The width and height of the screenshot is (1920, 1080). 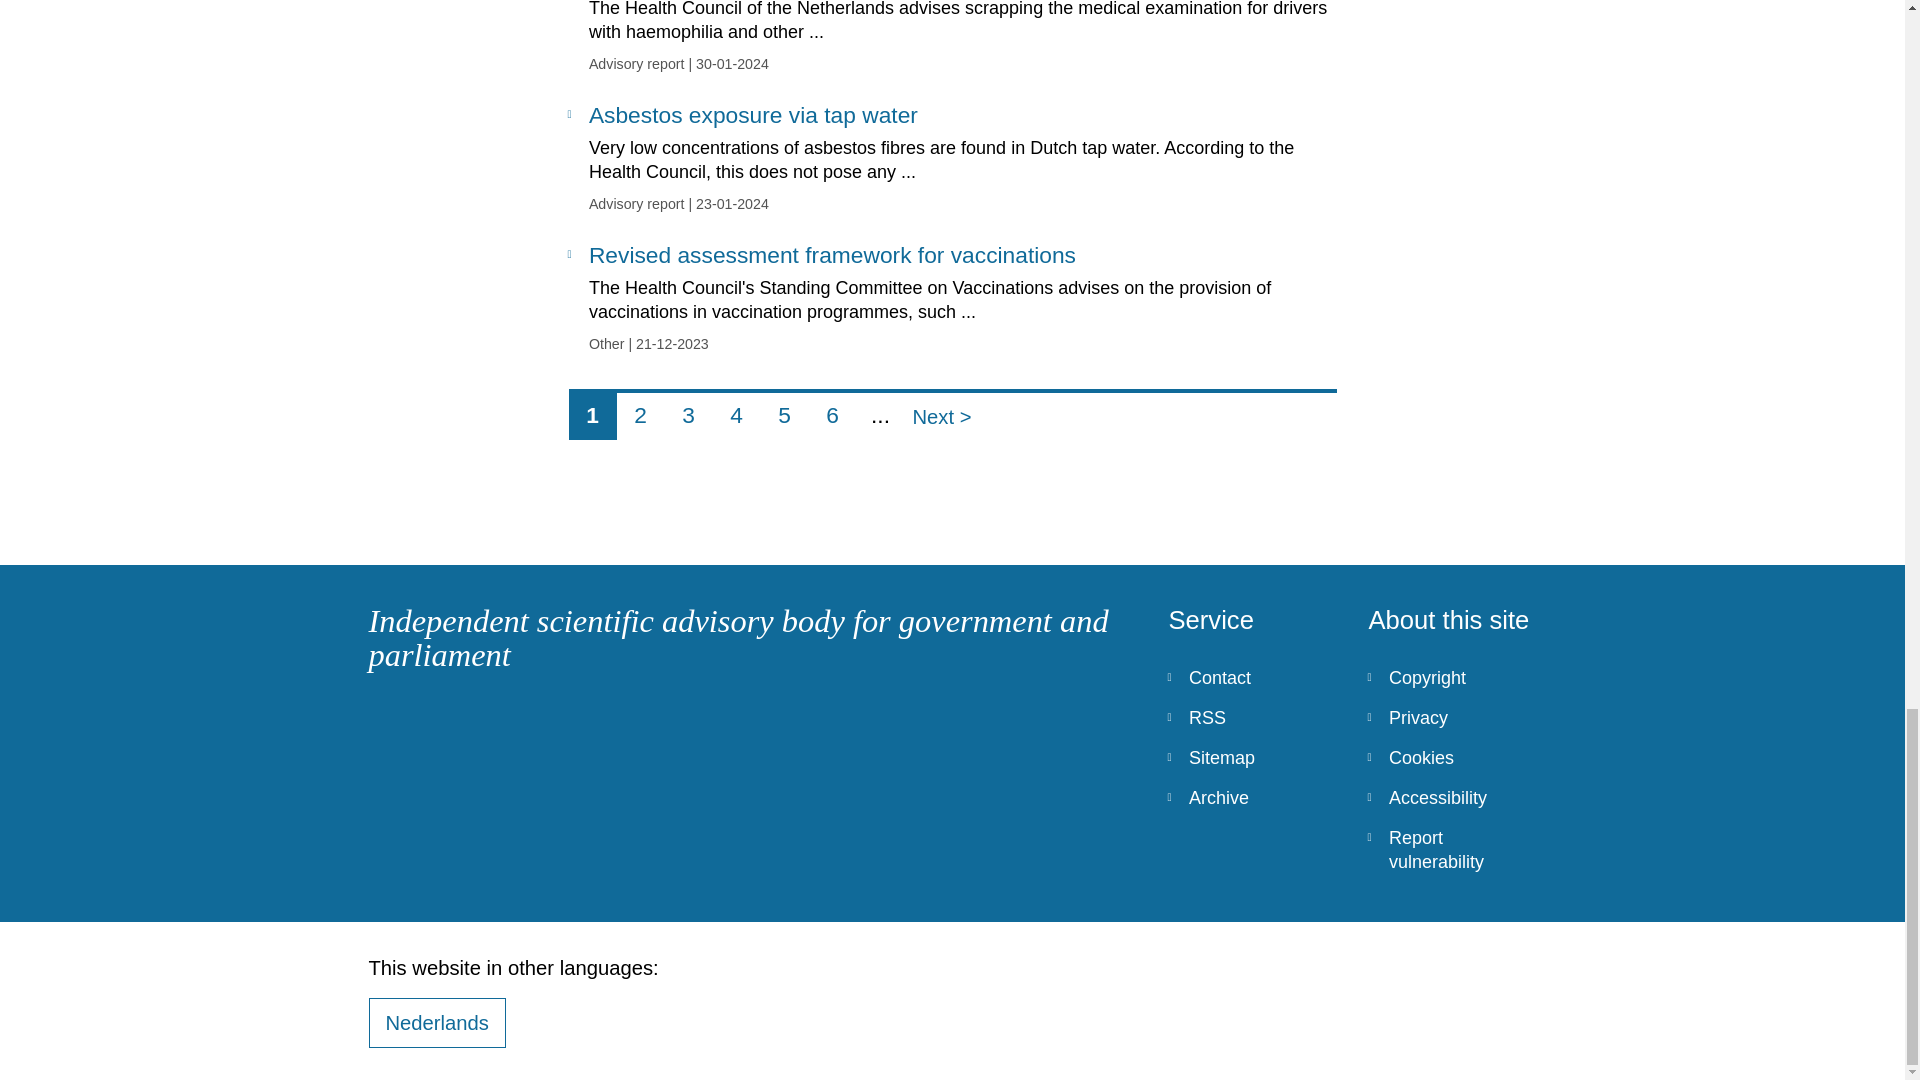 What do you see at coordinates (832, 416) in the screenshot?
I see `Privacy` at bounding box center [832, 416].